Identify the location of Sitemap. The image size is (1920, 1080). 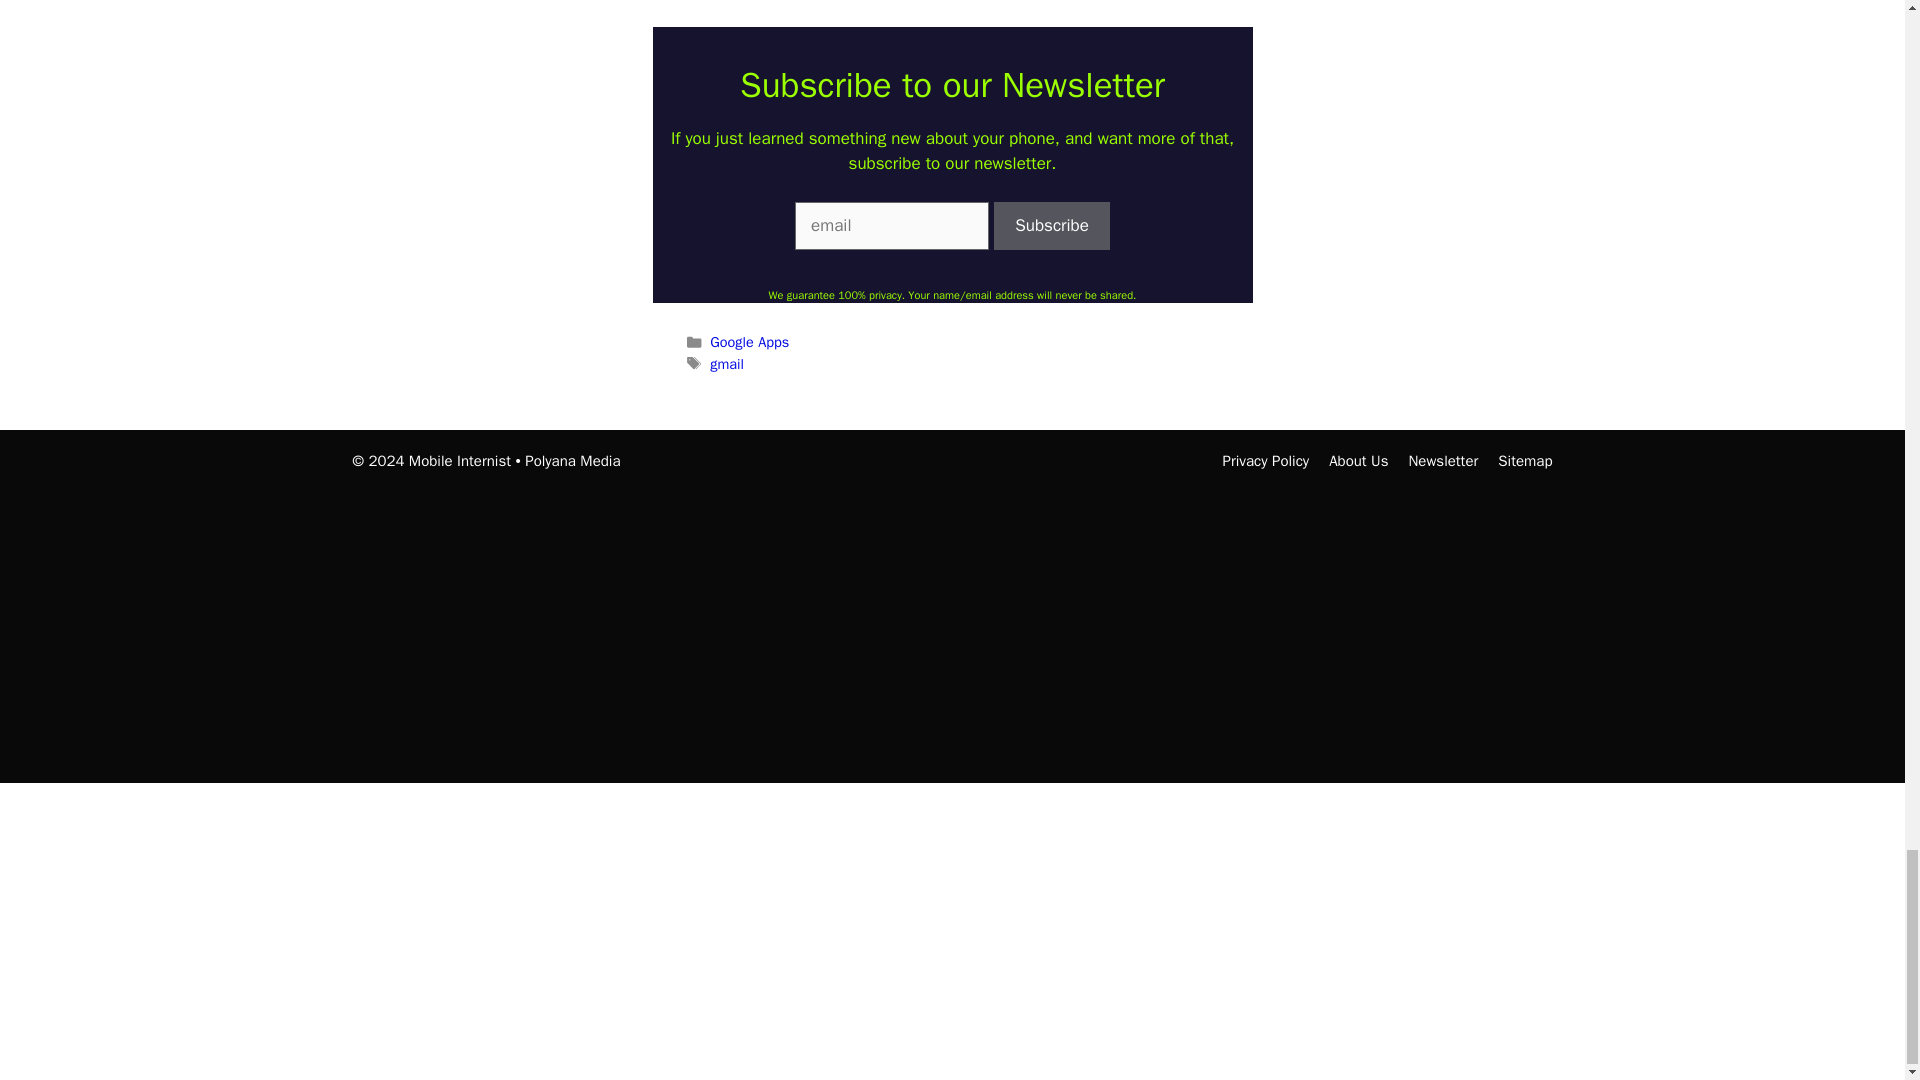
(1524, 460).